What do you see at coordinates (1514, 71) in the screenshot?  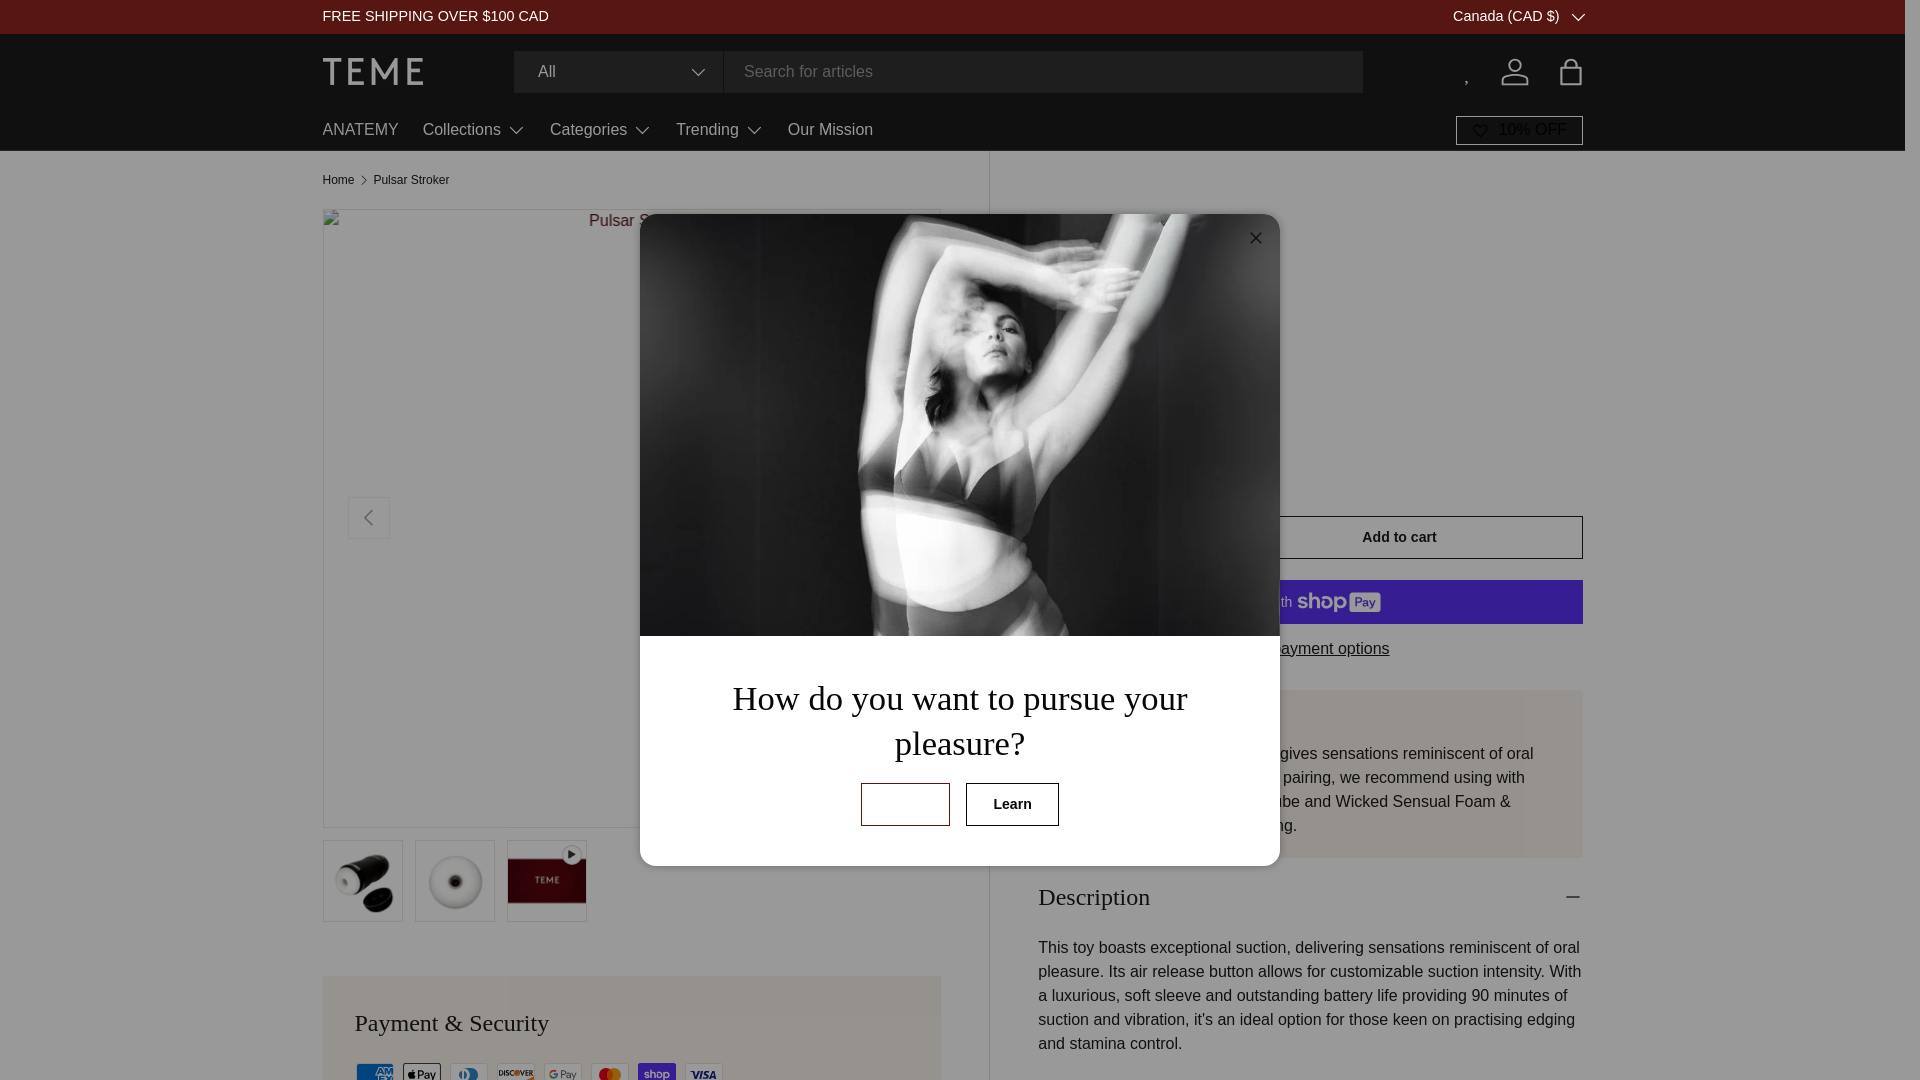 I see `Log in` at bounding box center [1514, 71].